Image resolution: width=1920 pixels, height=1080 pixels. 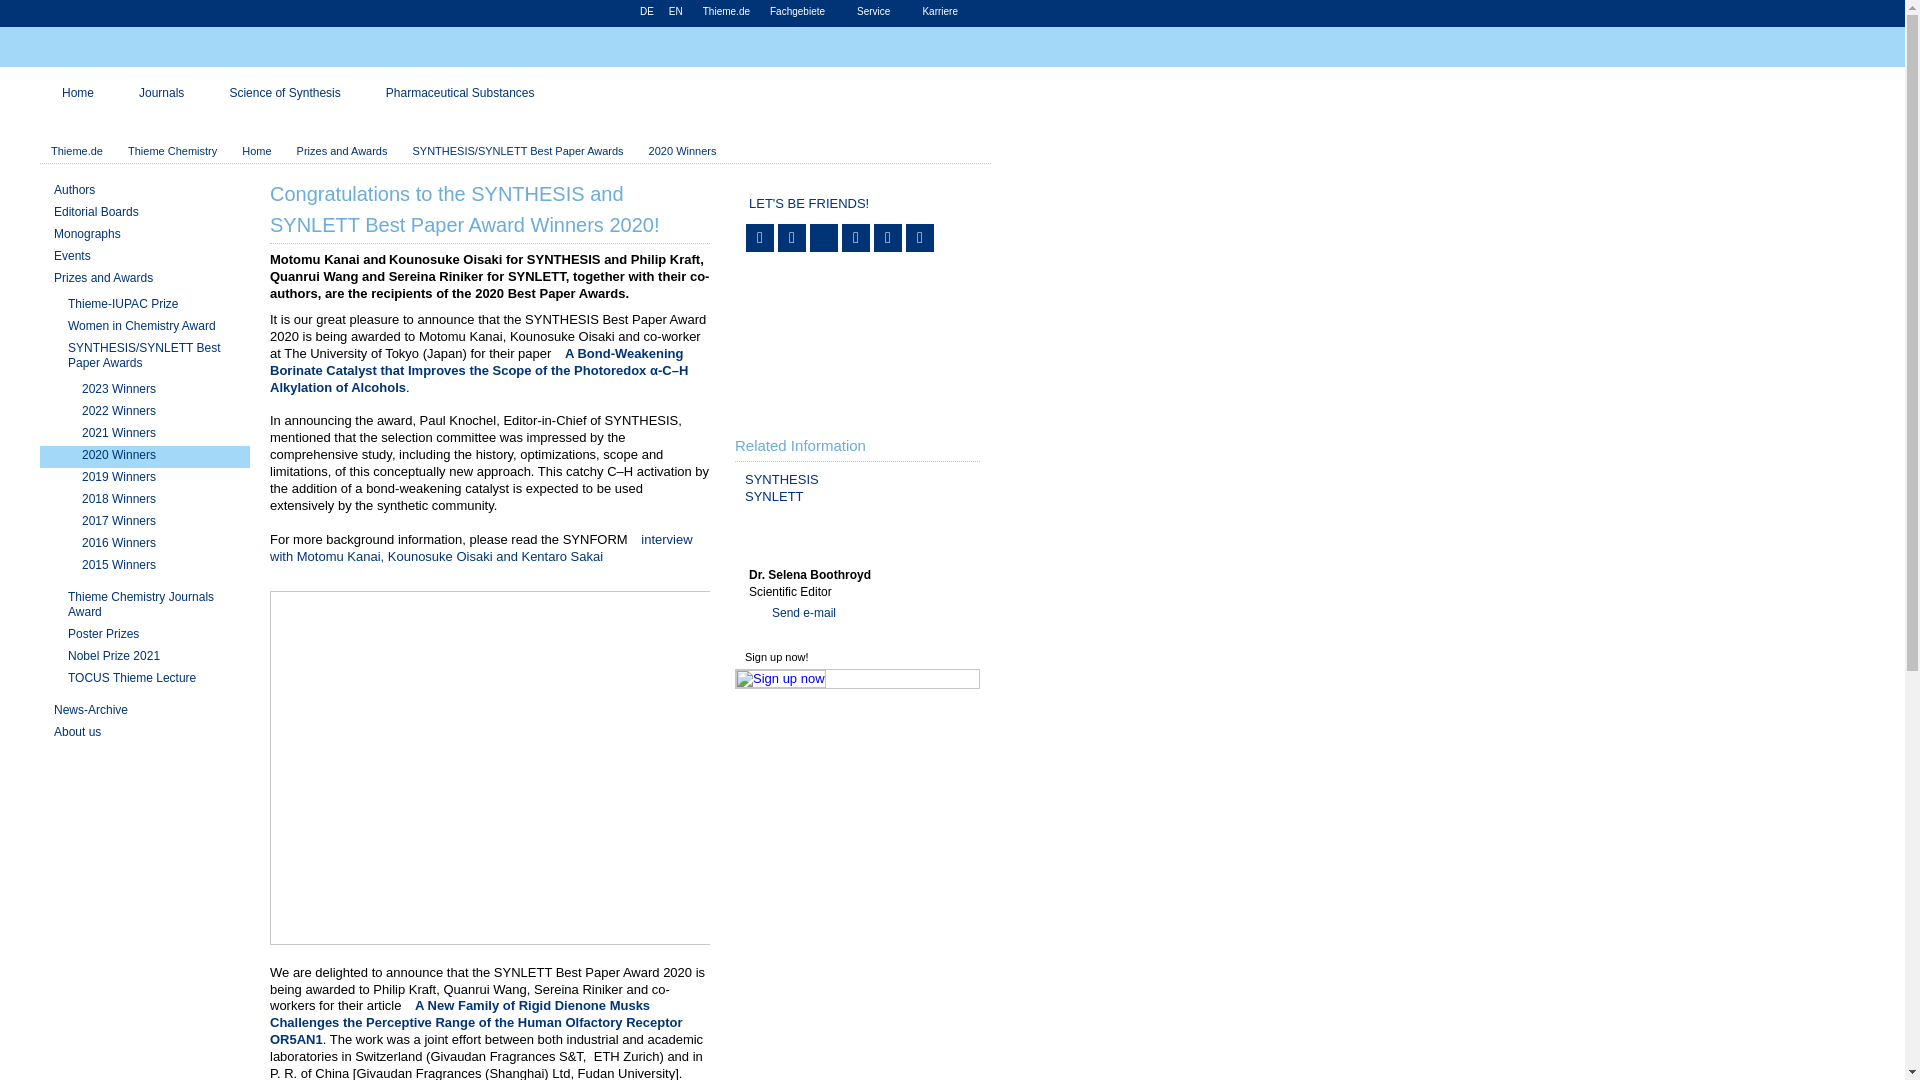 What do you see at coordinates (646, 12) in the screenshot?
I see `DE` at bounding box center [646, 12].